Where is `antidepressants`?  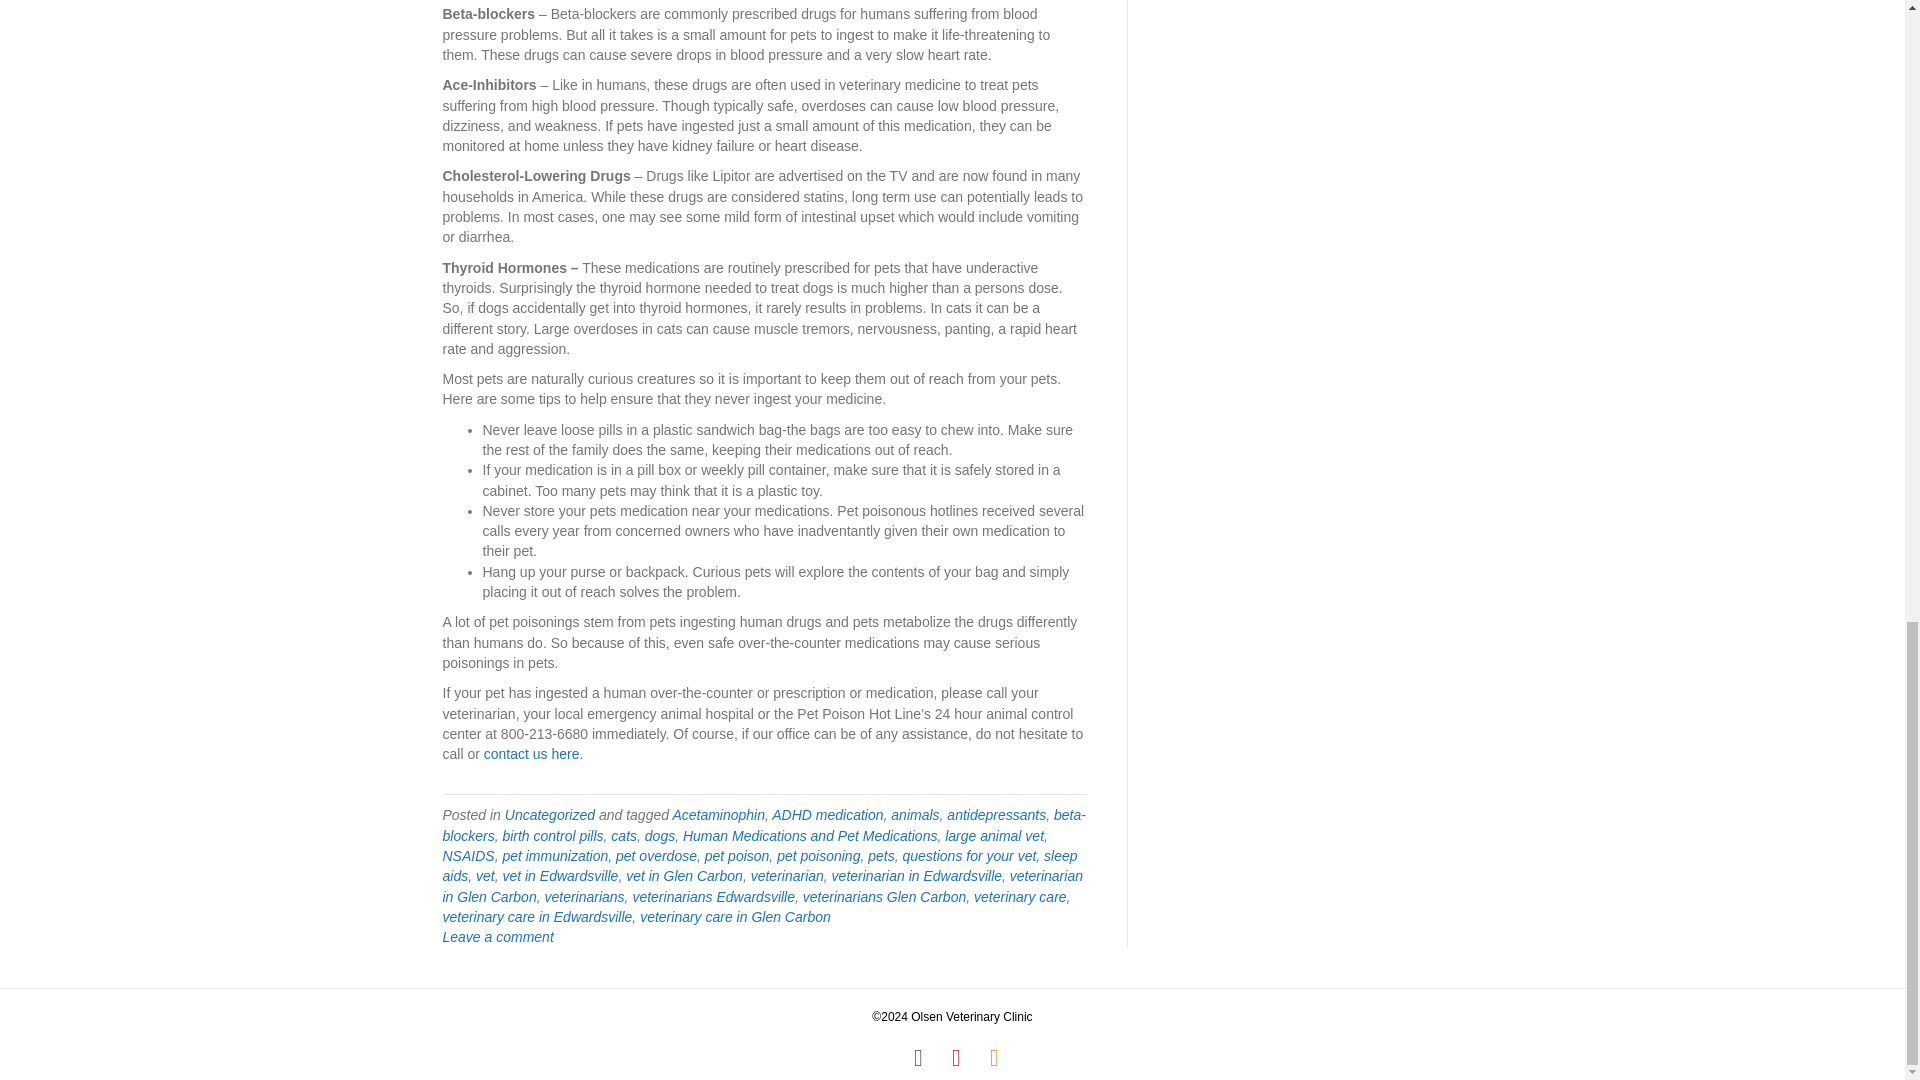 antidepressants is located at coordinates (996, 814).